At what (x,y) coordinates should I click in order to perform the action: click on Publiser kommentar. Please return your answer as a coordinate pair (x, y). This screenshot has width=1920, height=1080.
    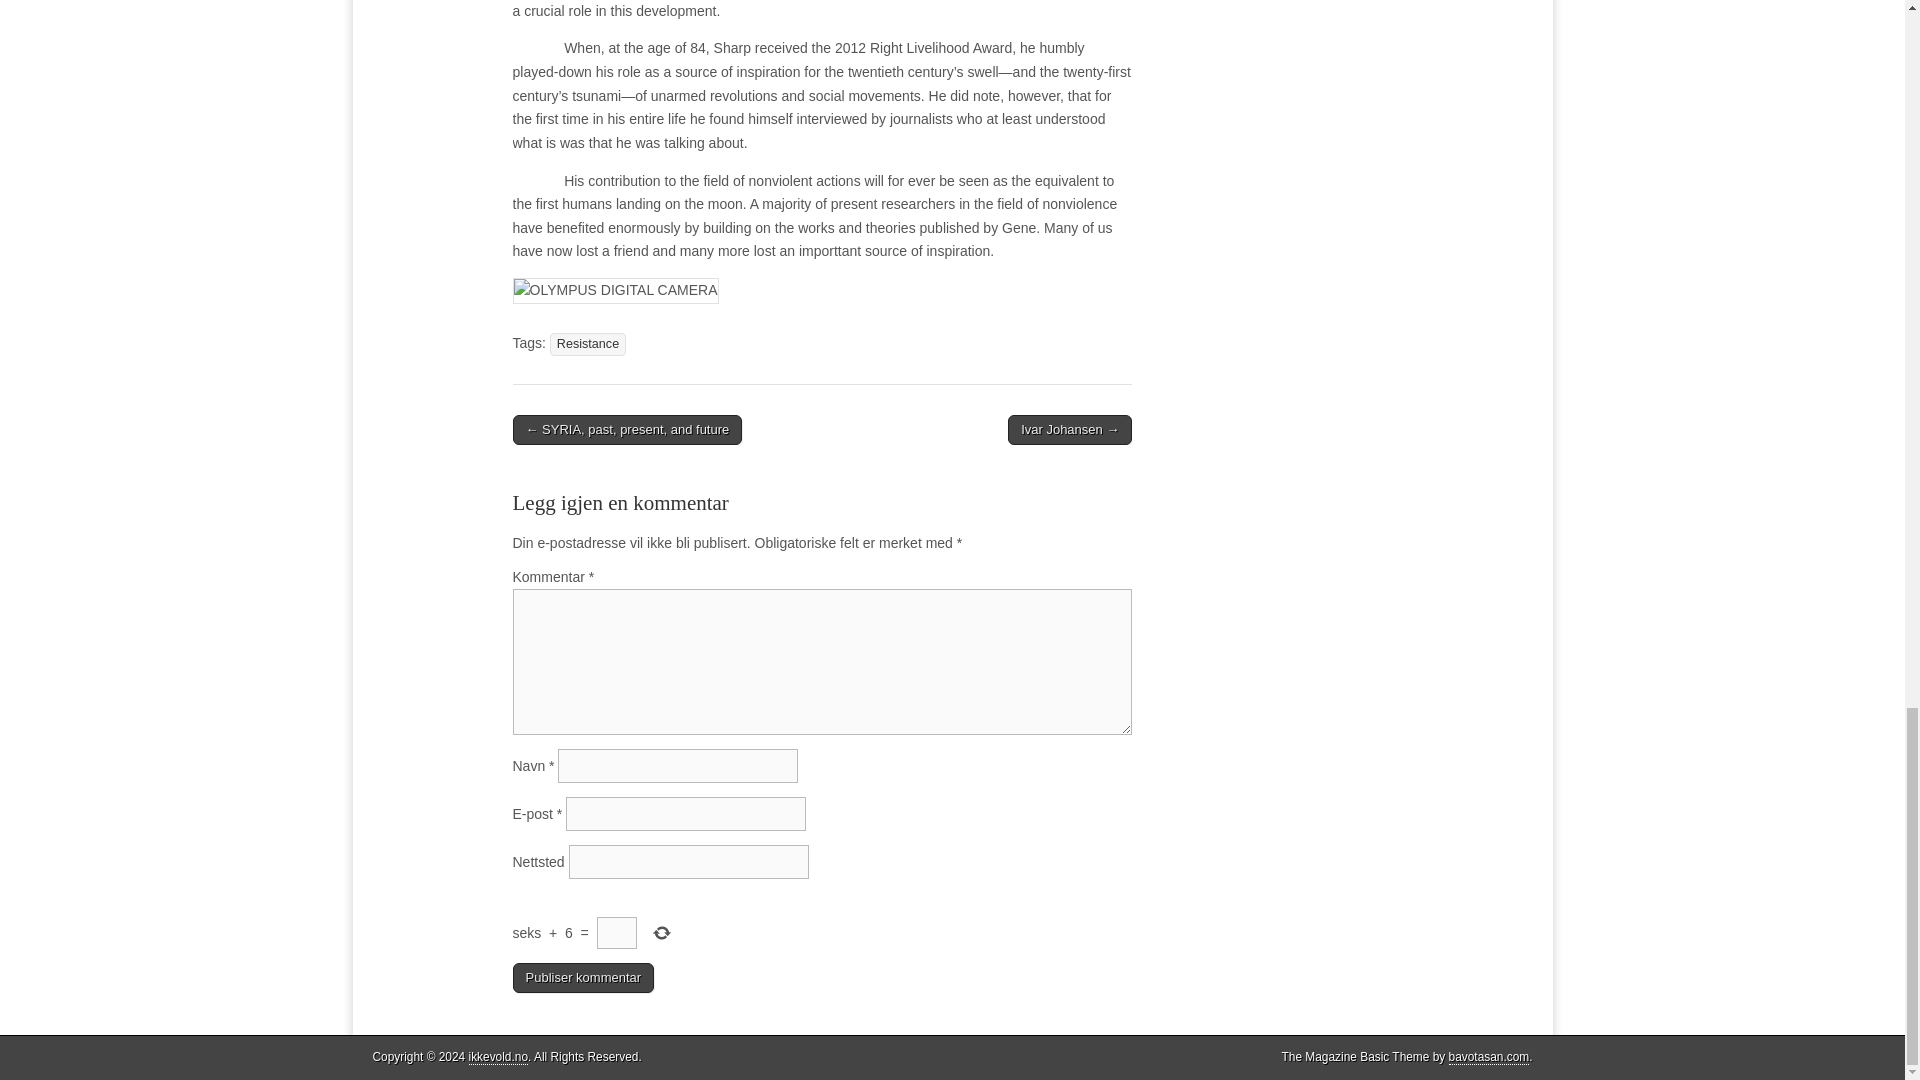
    Looking at the image, I should click on (583, 978).